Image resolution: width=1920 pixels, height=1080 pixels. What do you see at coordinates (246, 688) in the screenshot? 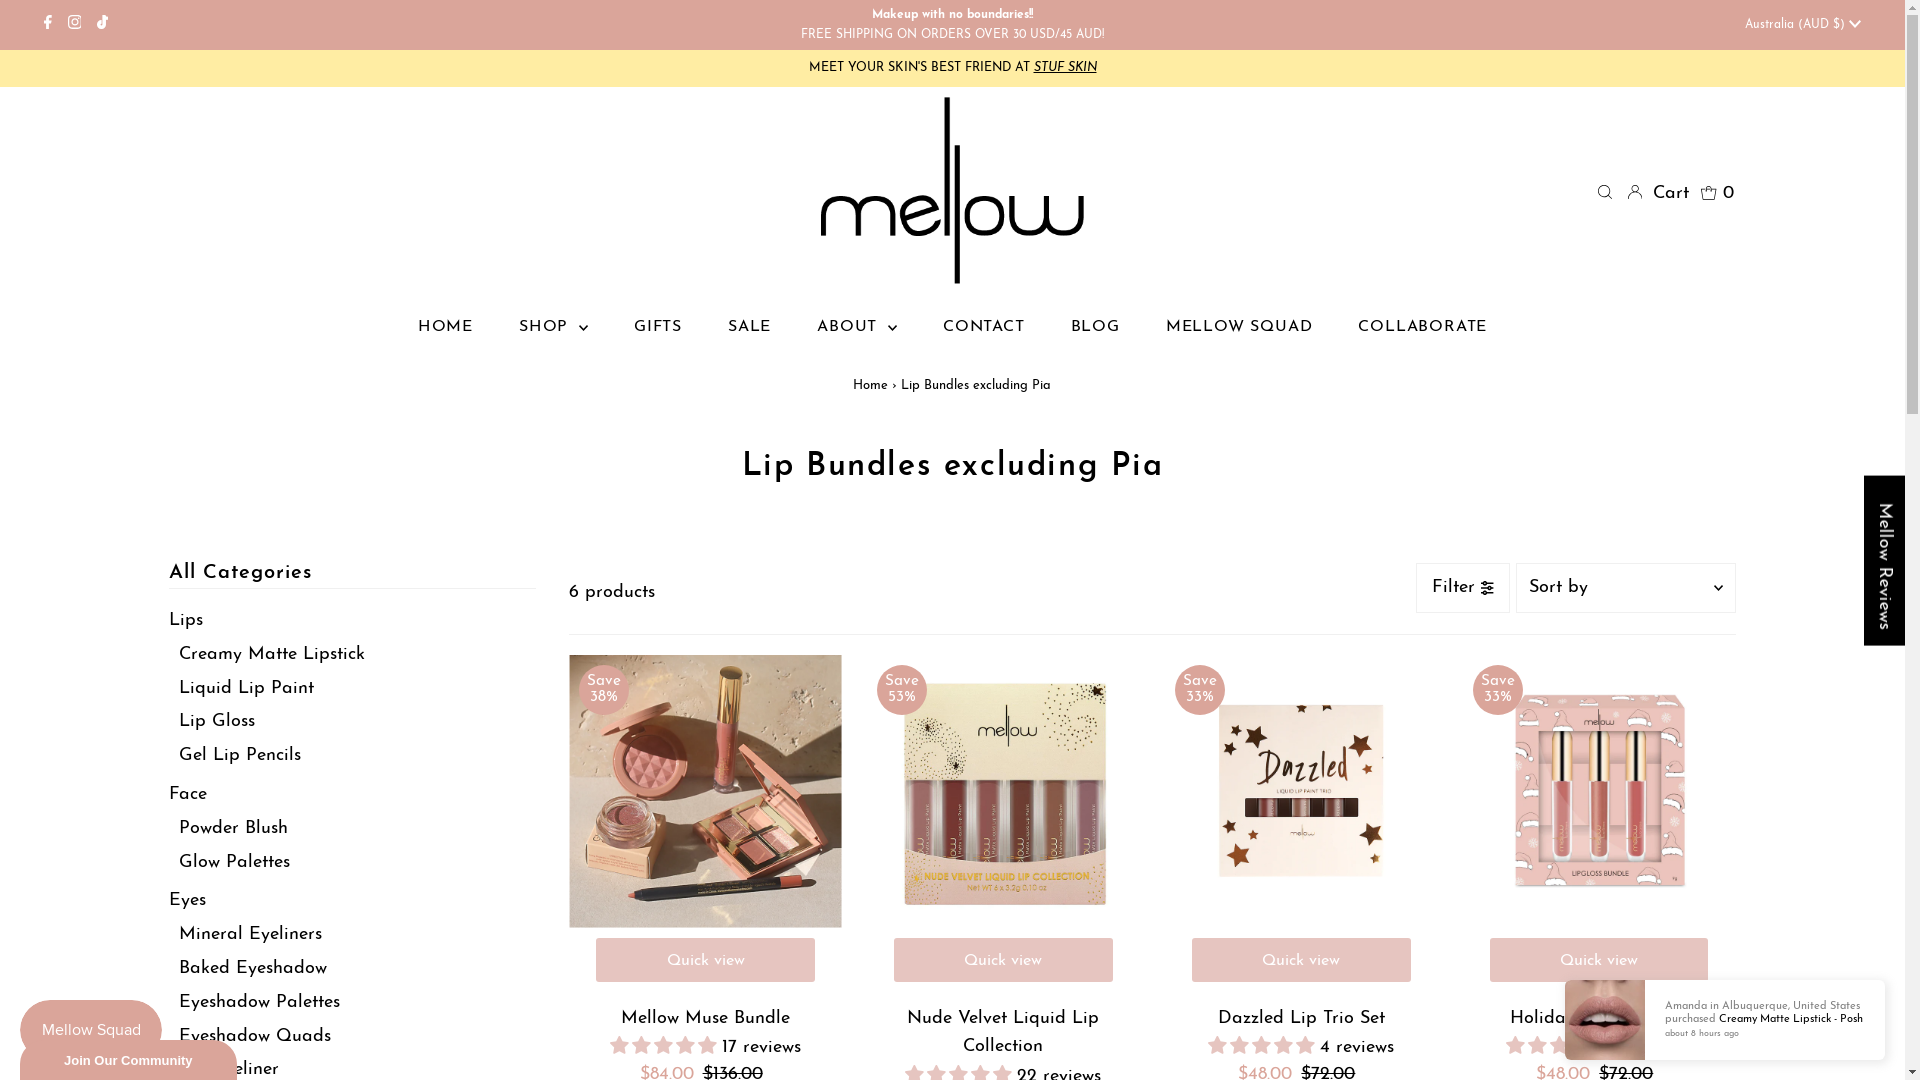
I see `Liquid Lip Paint` at bounding box center [246, 688].